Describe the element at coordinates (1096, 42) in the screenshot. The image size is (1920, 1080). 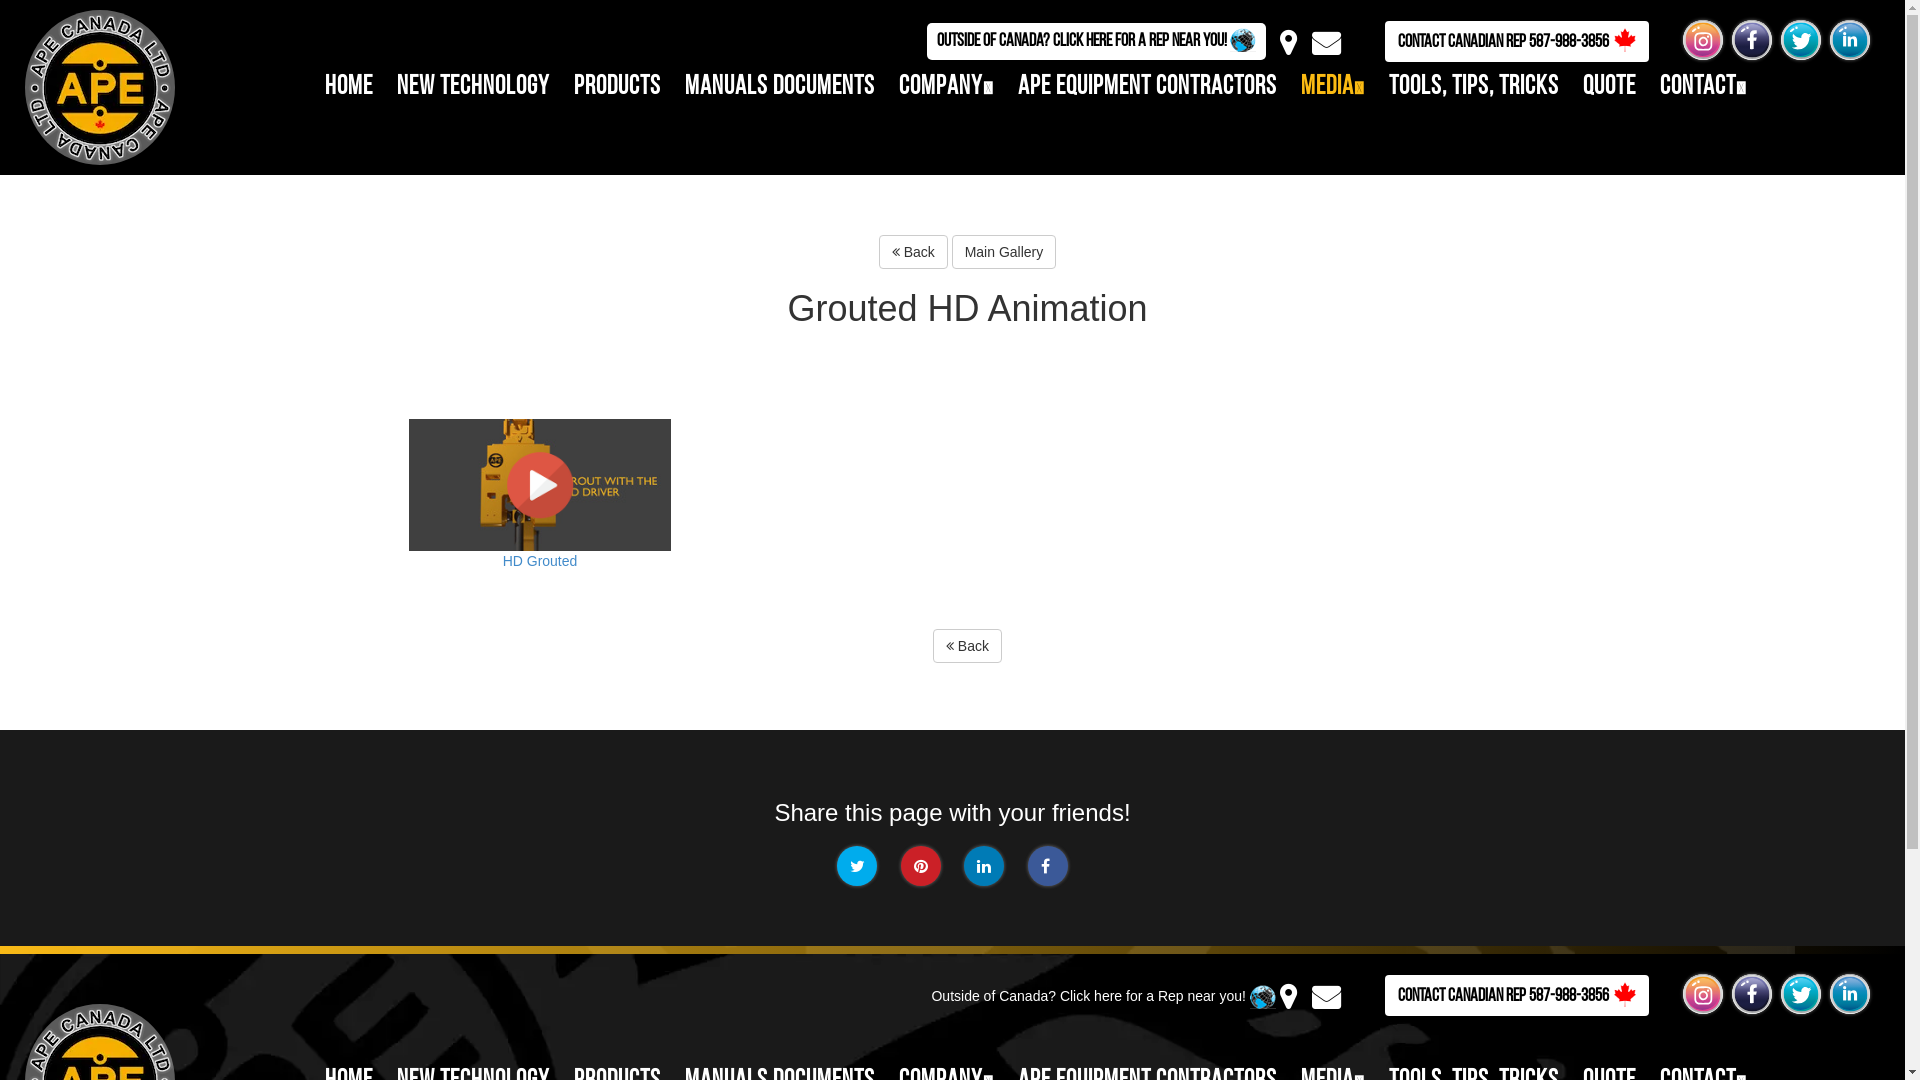
I see `Outside of Canada? Click here for a Rep near you!` at that location.